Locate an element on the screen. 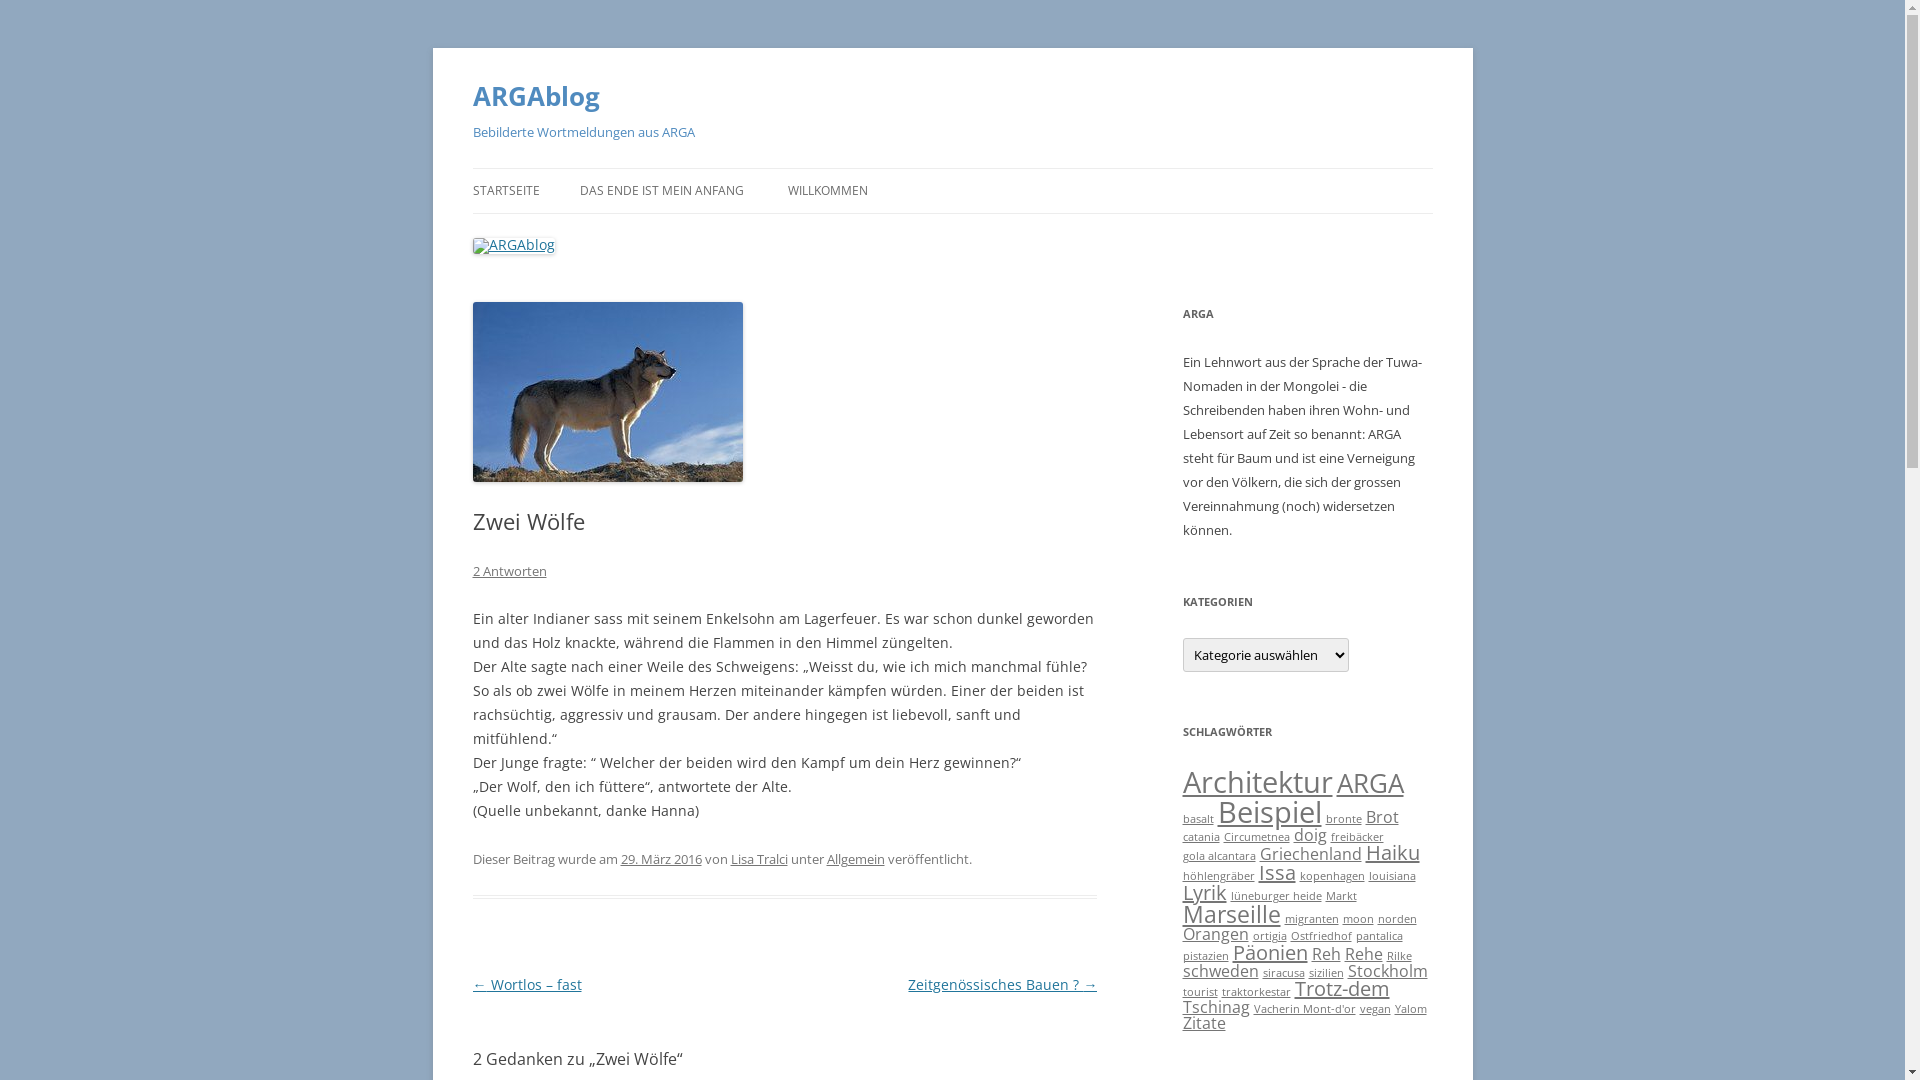 This screenshot has height=1080, width=1920. sizilien is located at coordinates (1326, 973).